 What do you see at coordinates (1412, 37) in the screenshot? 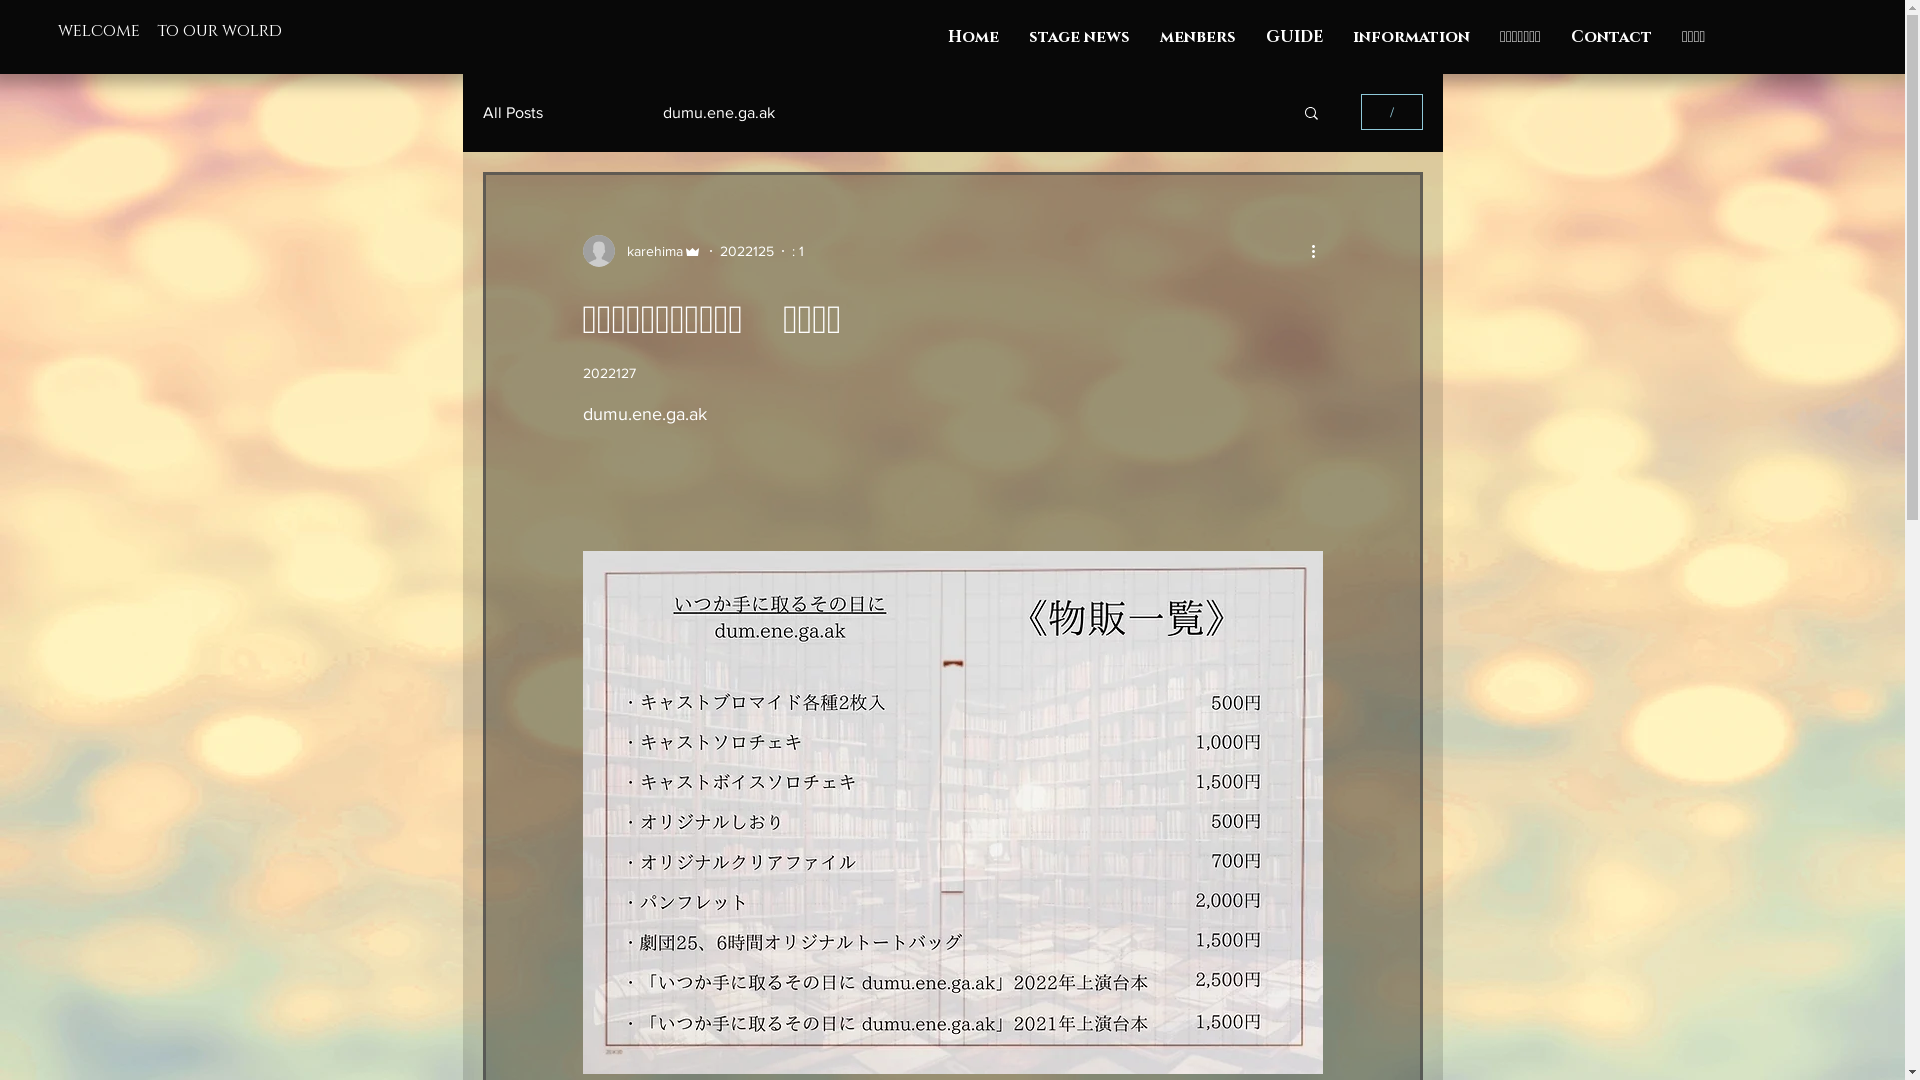
I see `information` at bounding box center [1412, 37].